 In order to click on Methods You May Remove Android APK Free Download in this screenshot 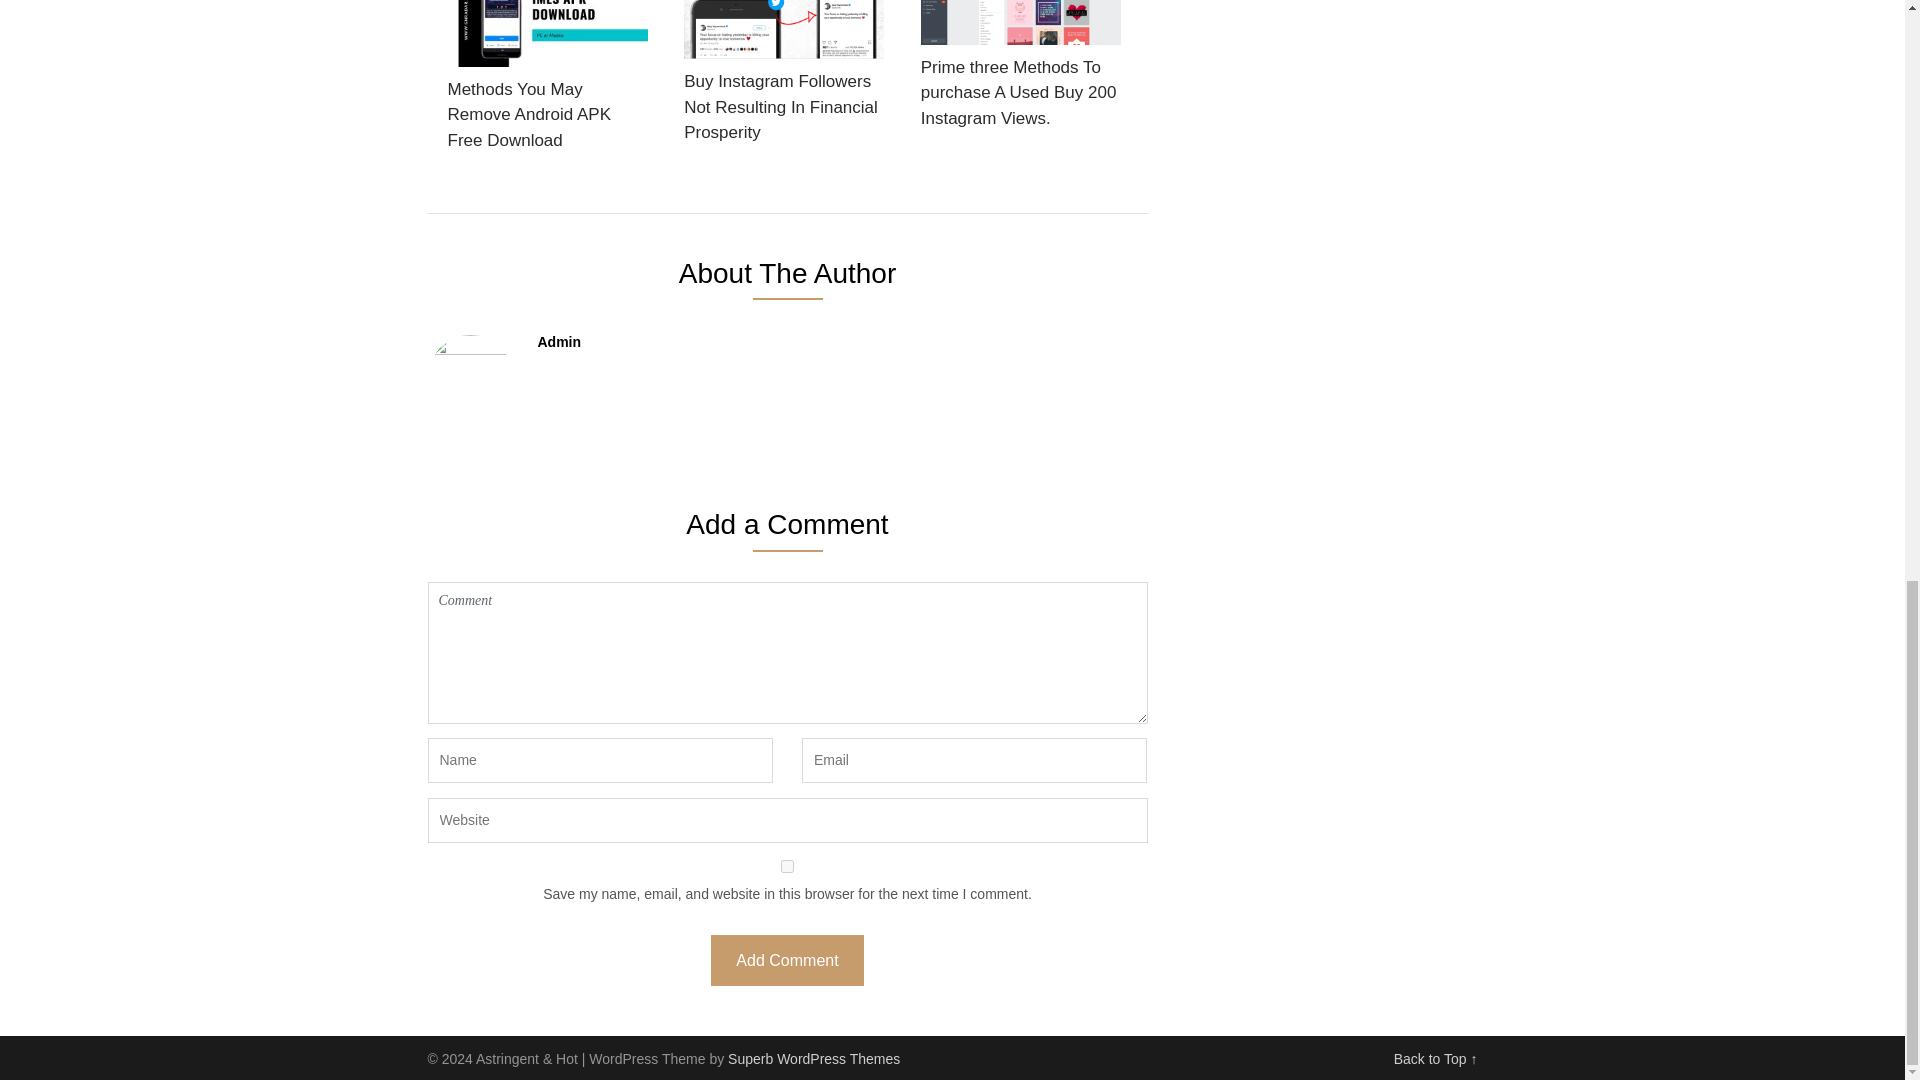, I will do `click(548, 82)`.